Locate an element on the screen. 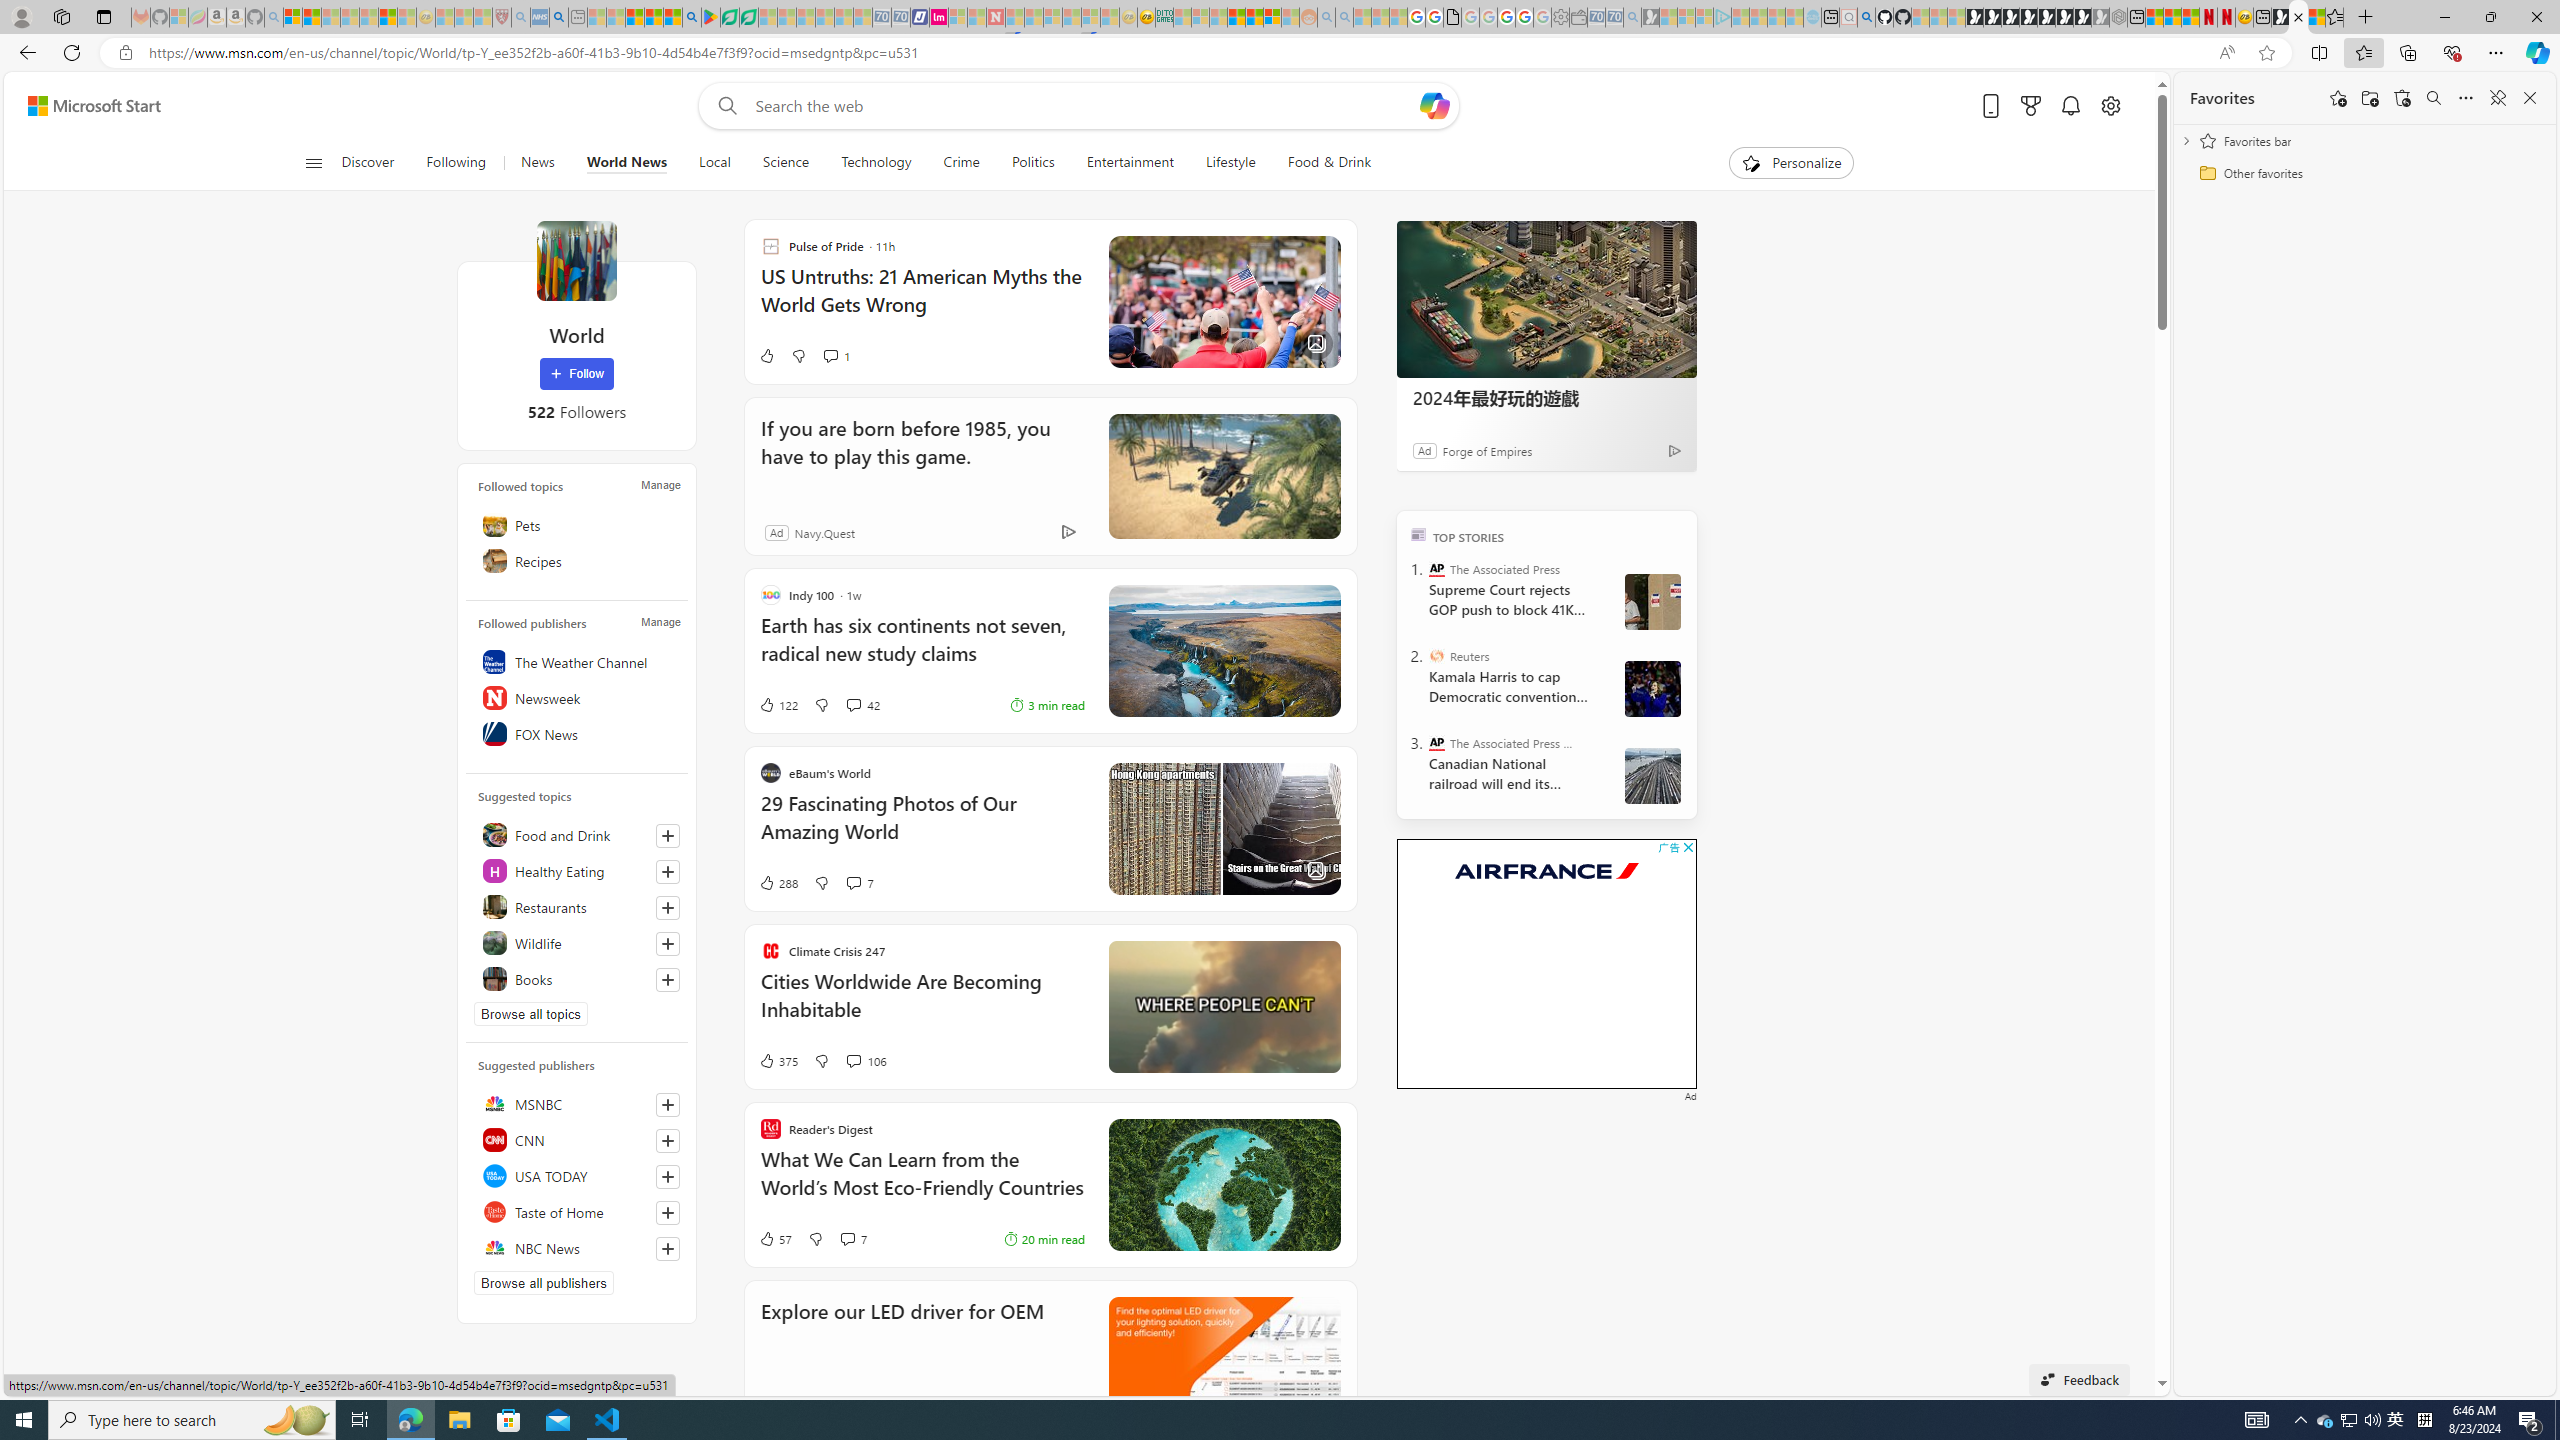 Image resolution: width=2560 pixels, height=1440 pixels. Recipes is located at coordinates (576, 560).